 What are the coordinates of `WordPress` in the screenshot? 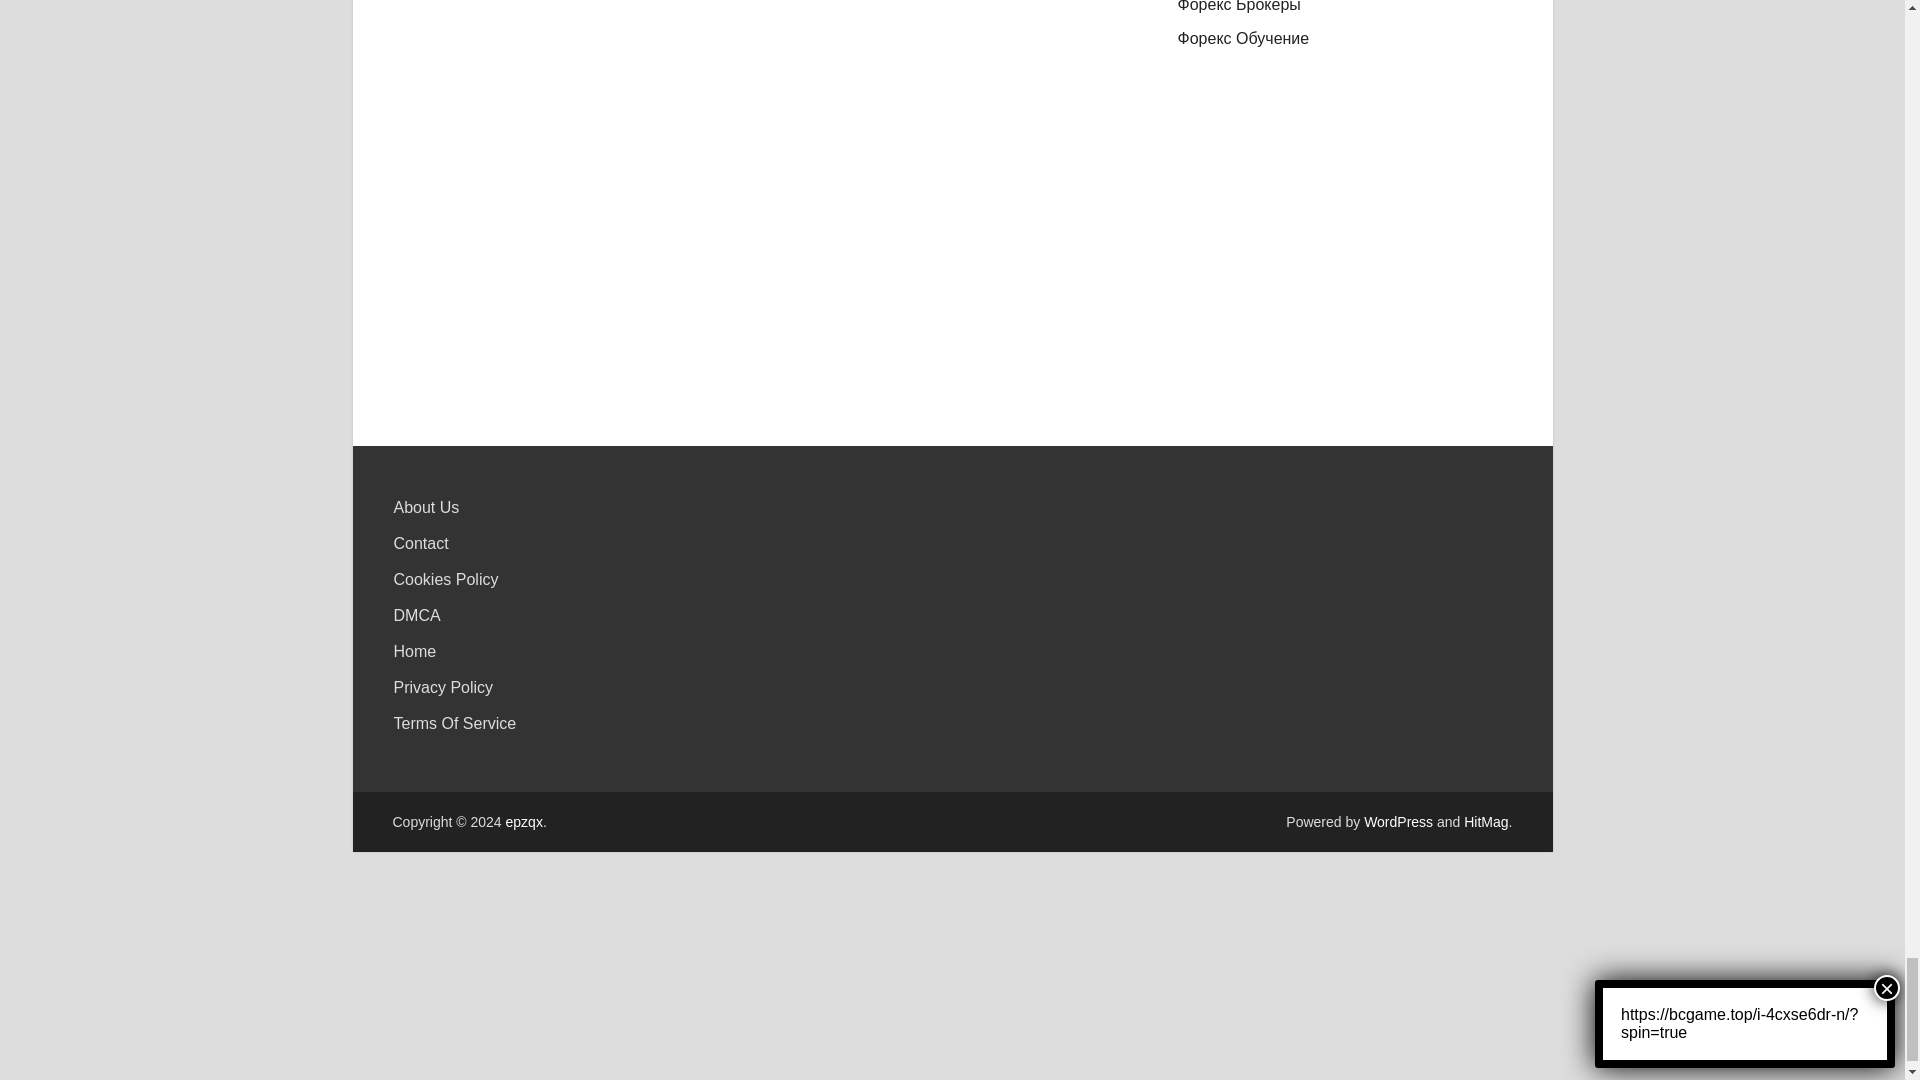 It's located at (1398, 822).